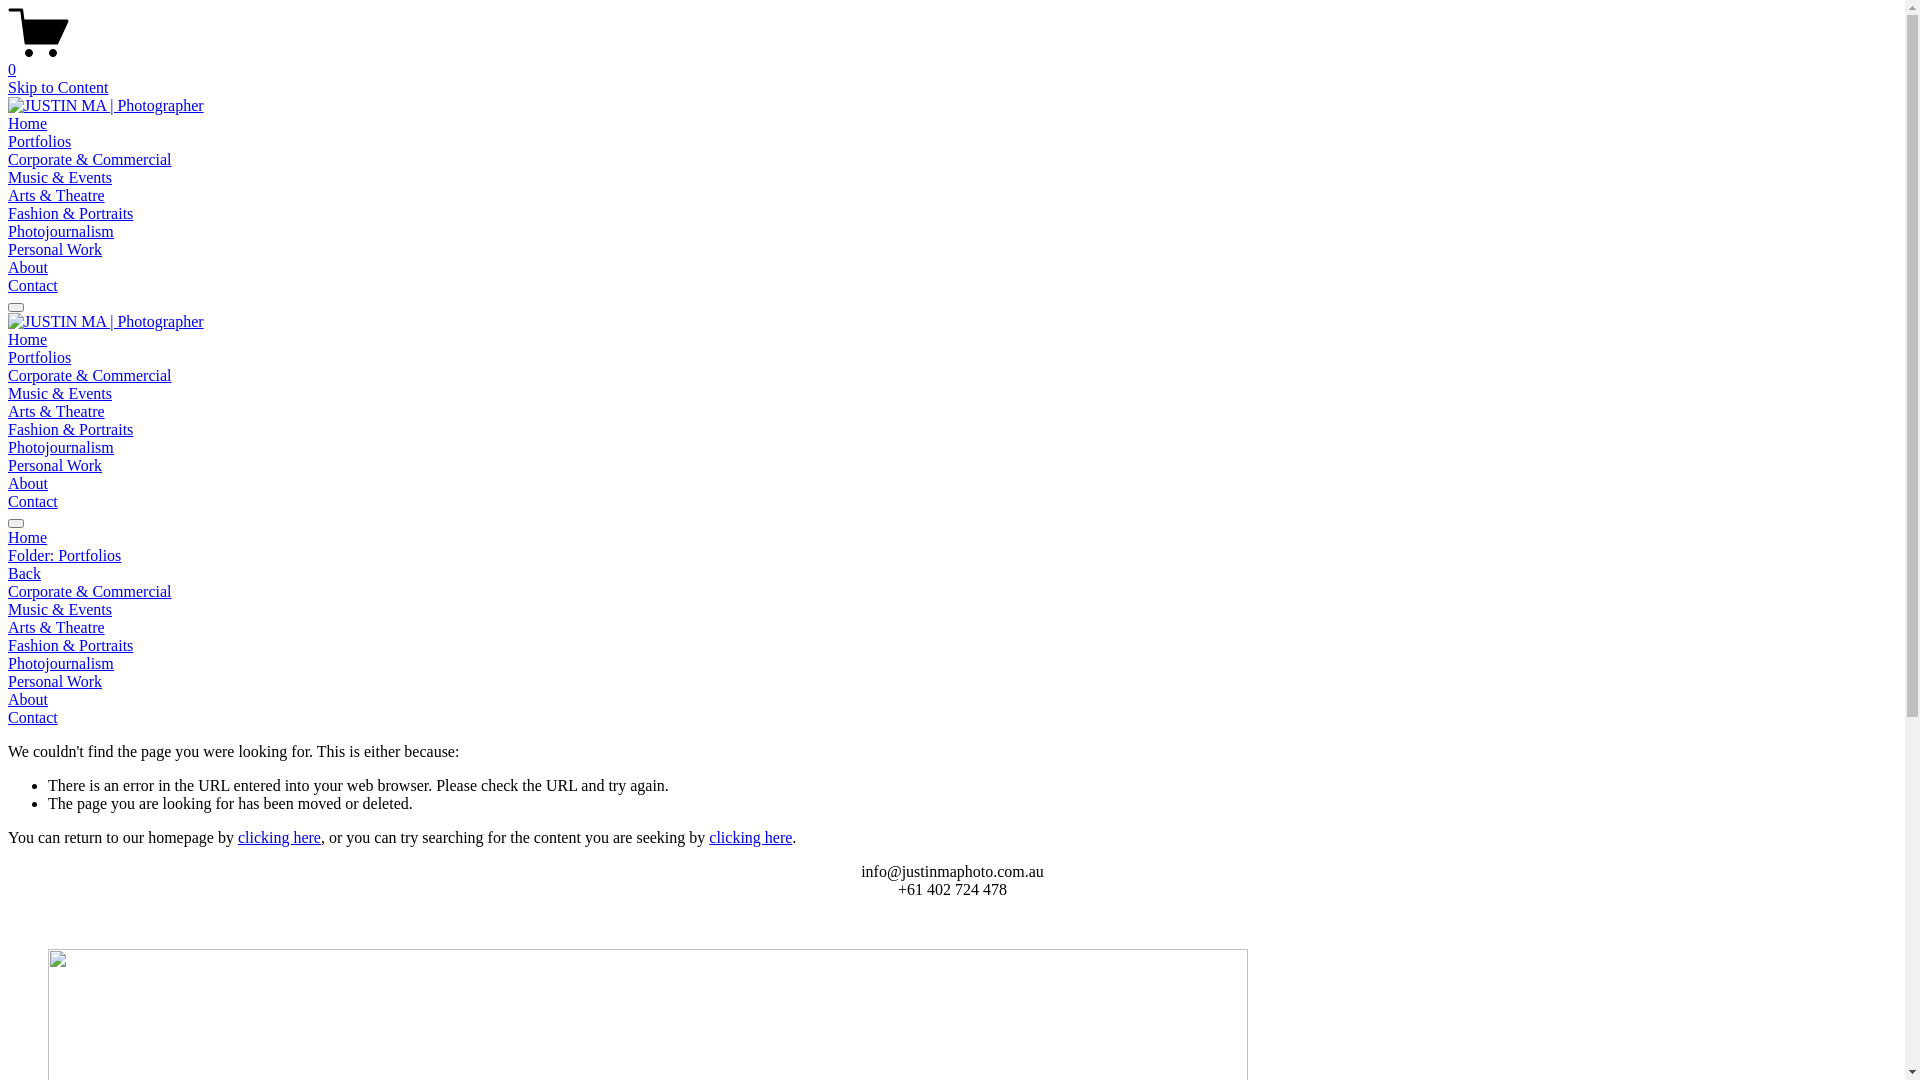  I want to click on Personal Work, so click(55, 250).